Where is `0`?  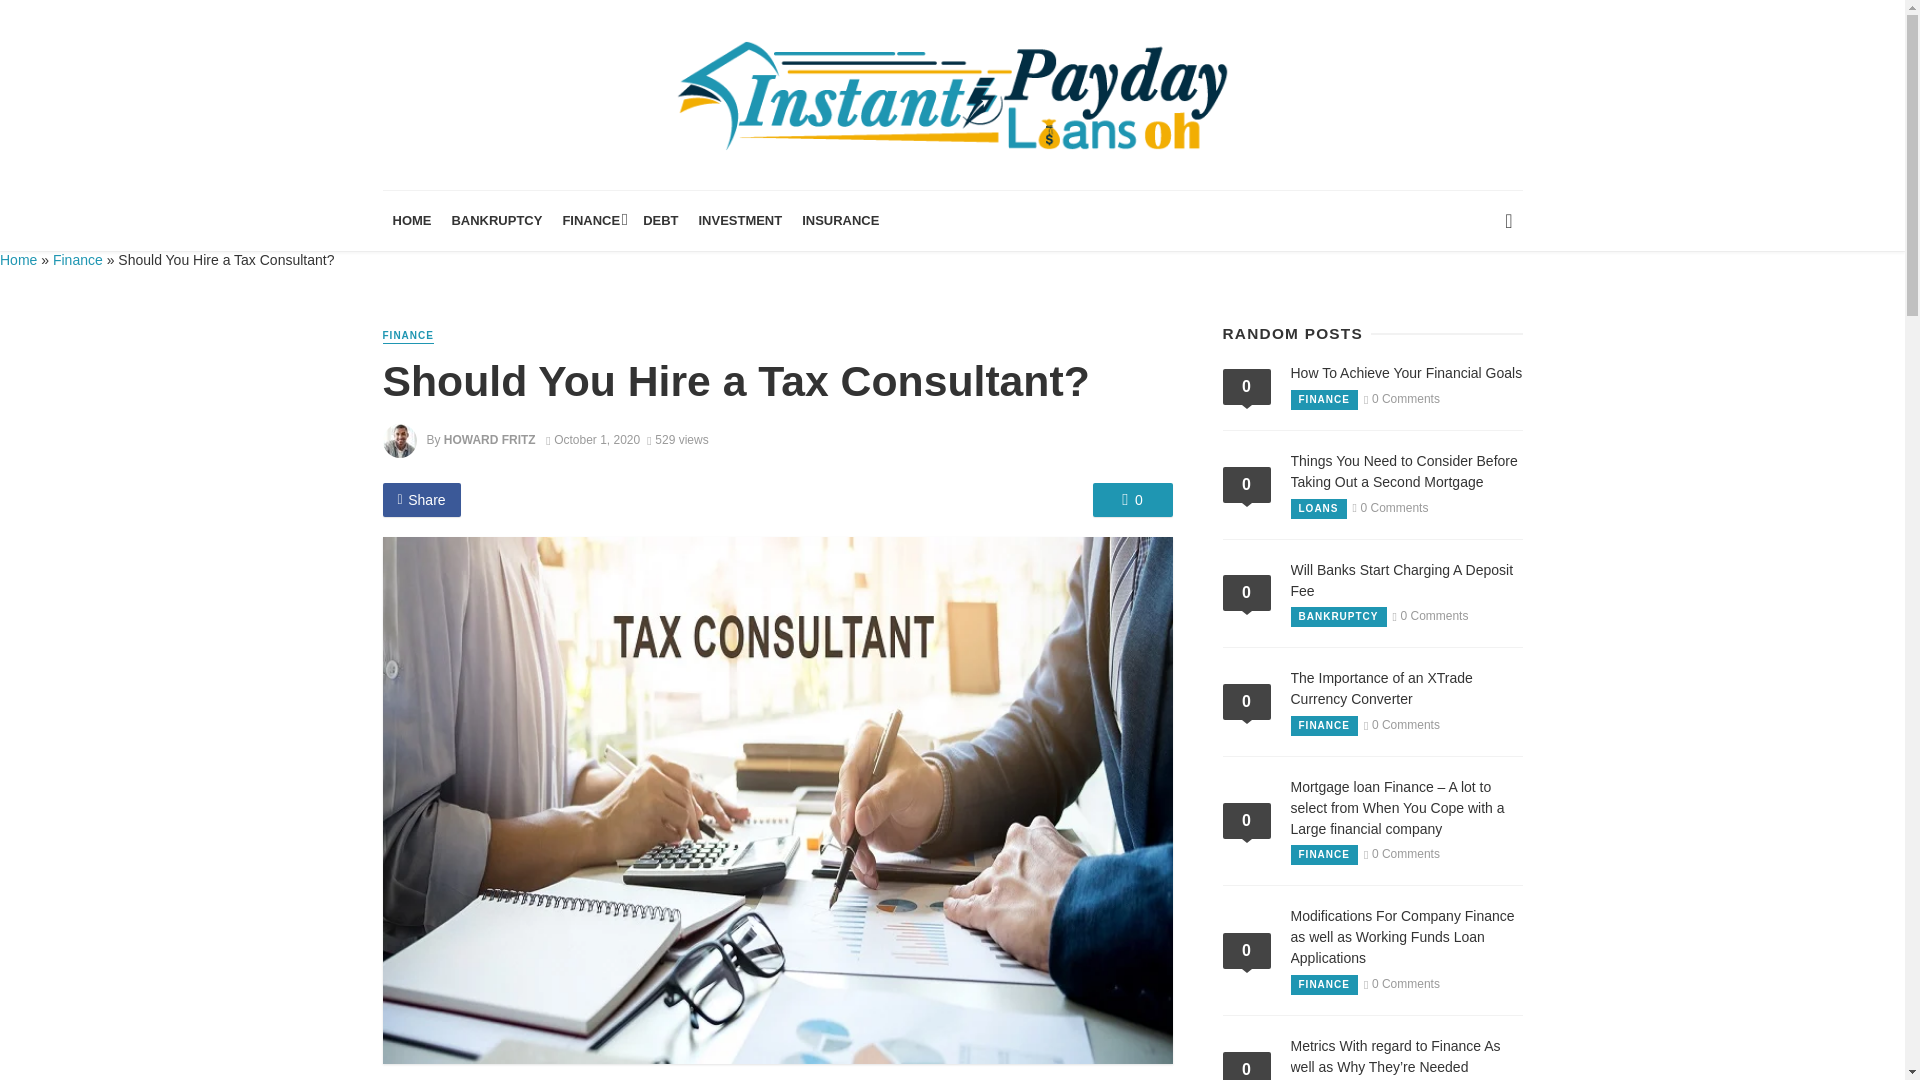 0 is located at coordinates (1132, 500).